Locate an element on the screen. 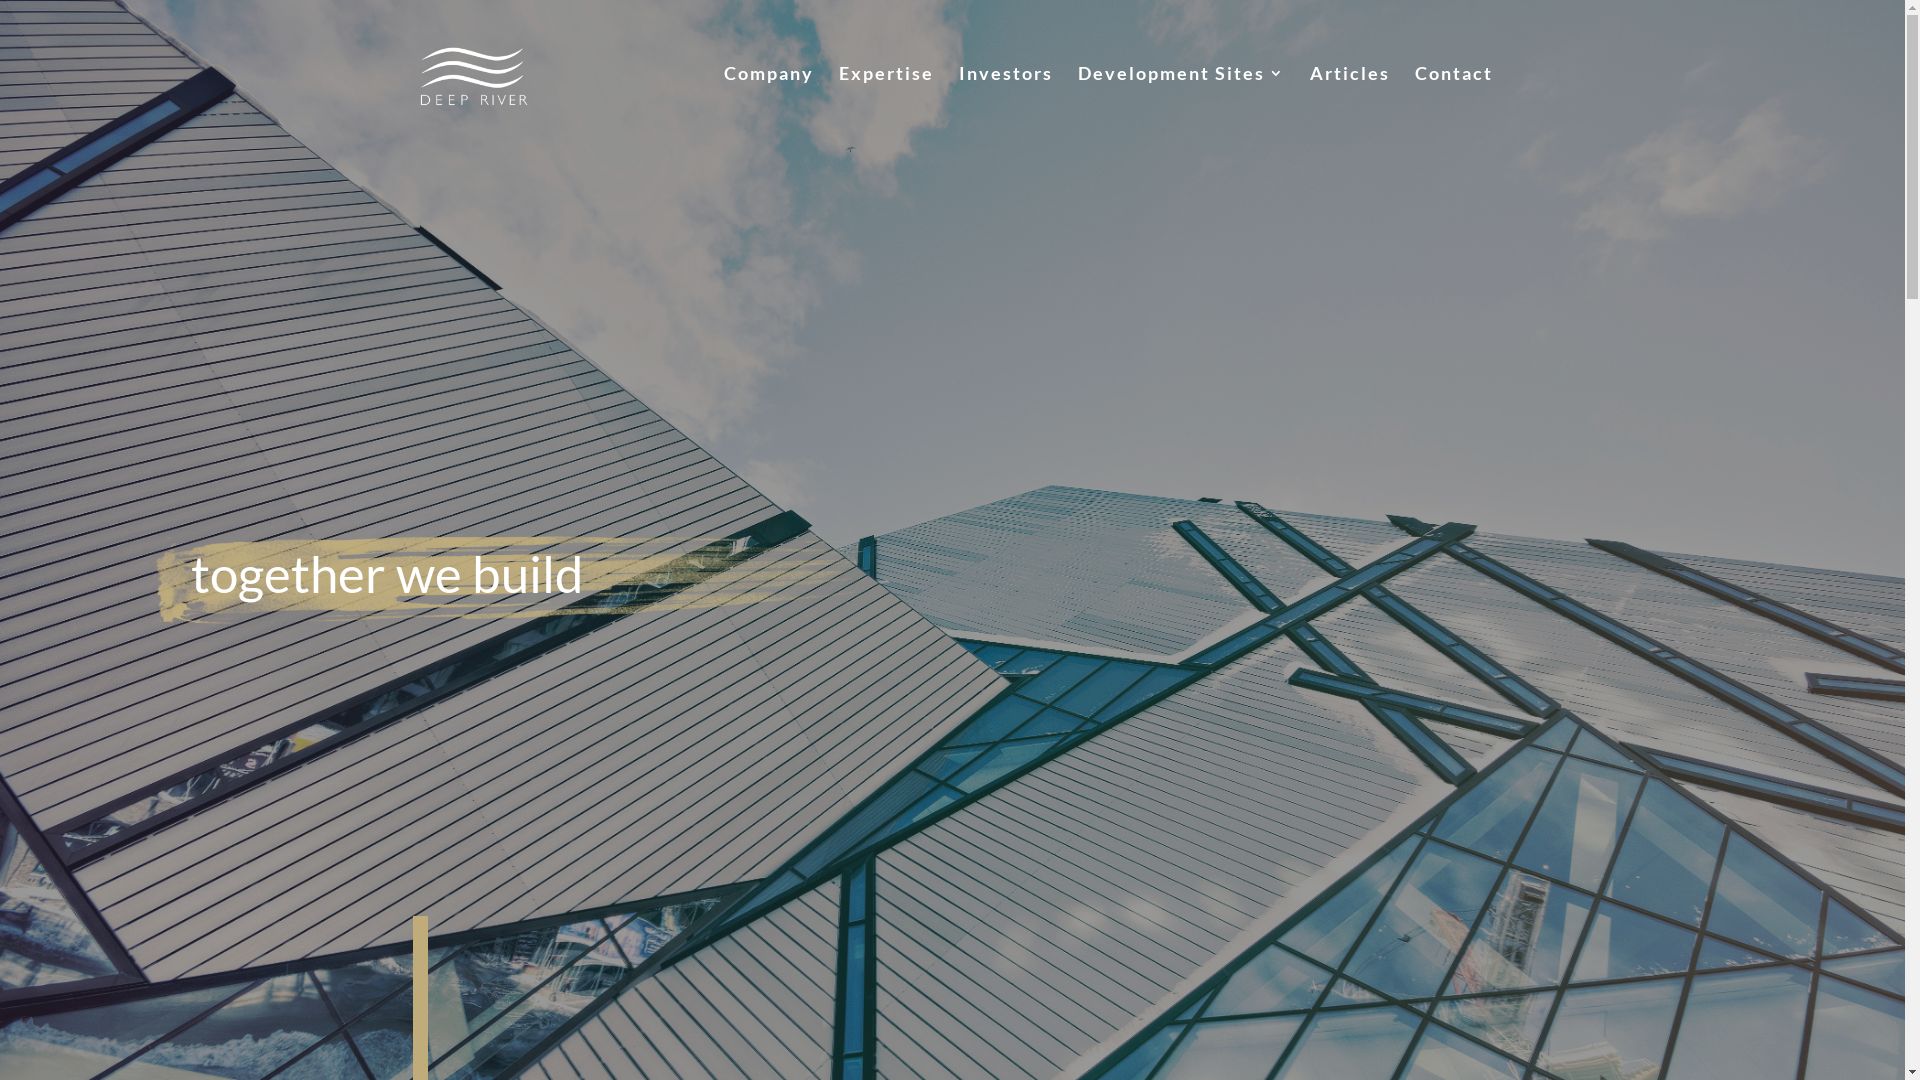  Company is located at coordinates (769, 106).